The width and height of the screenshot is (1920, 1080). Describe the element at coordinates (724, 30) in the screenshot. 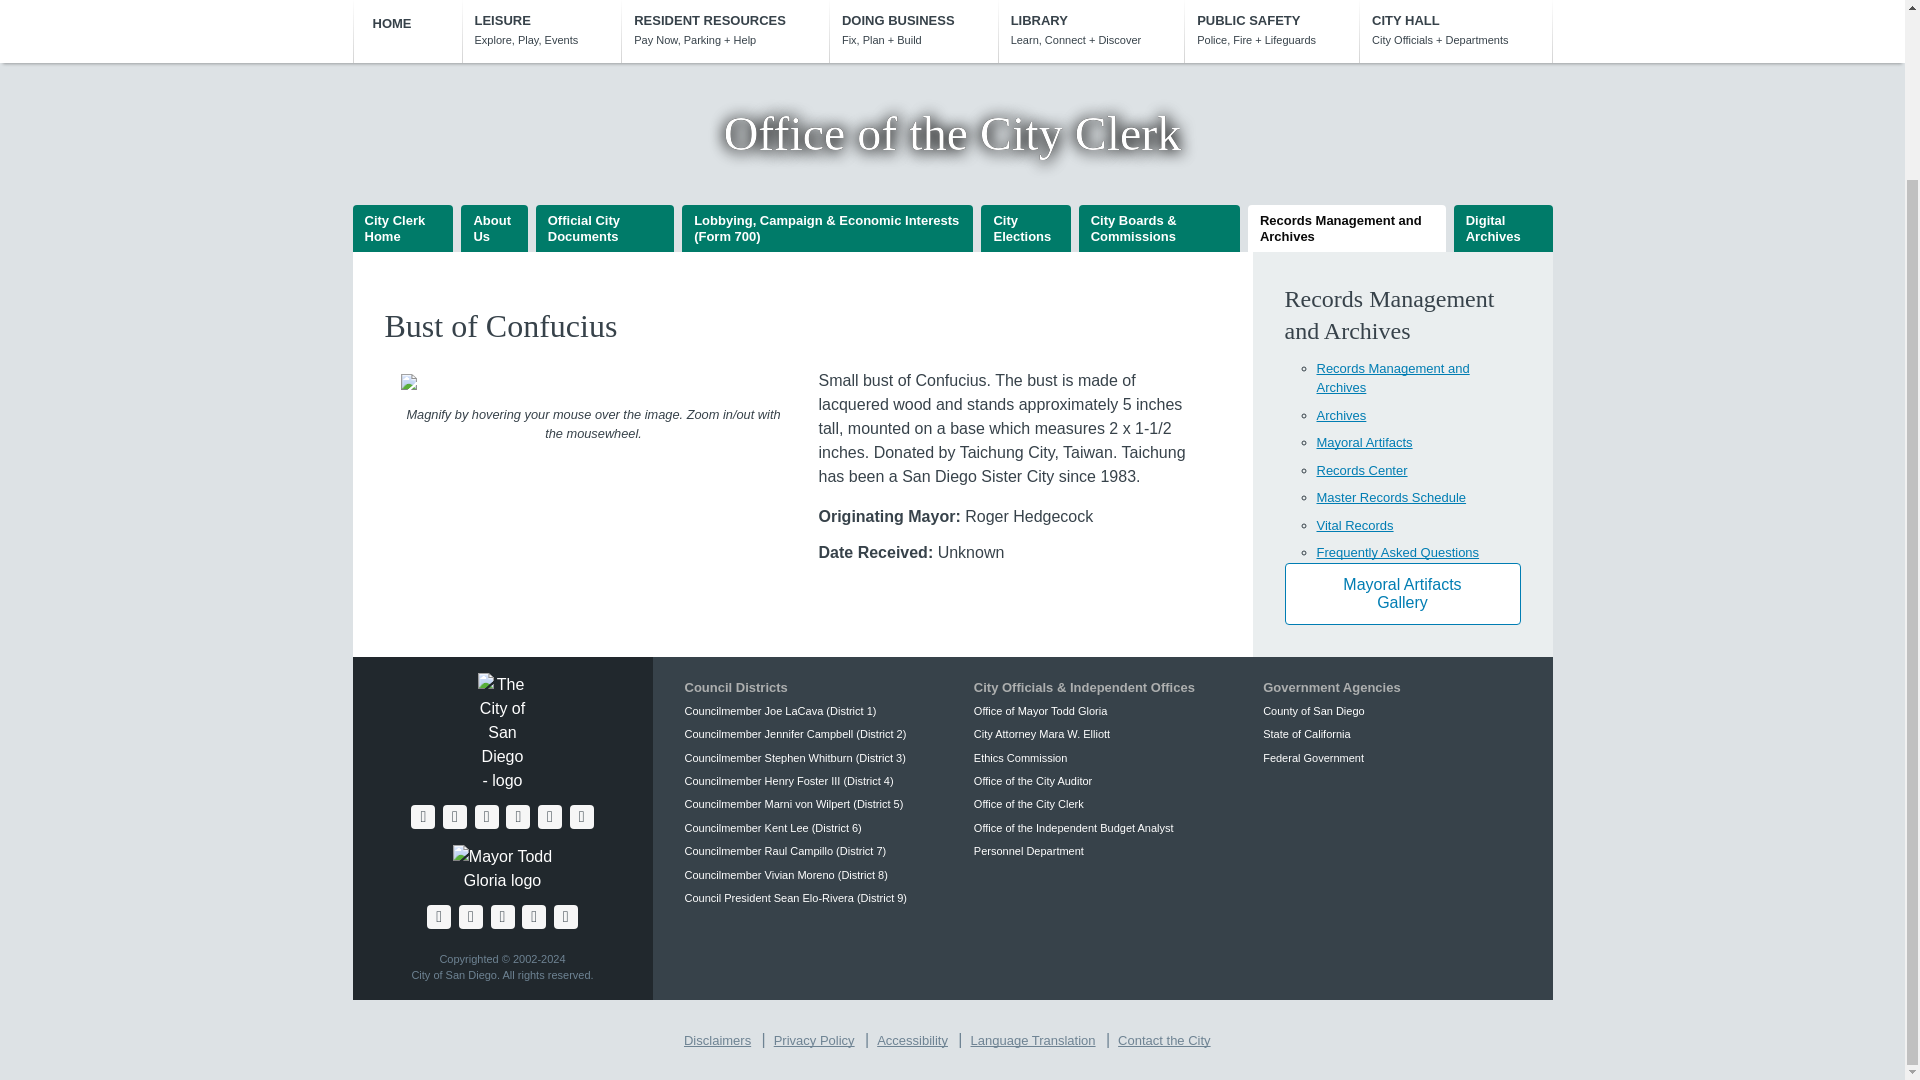

I see `RESIDENT RESOURCES` at that location.